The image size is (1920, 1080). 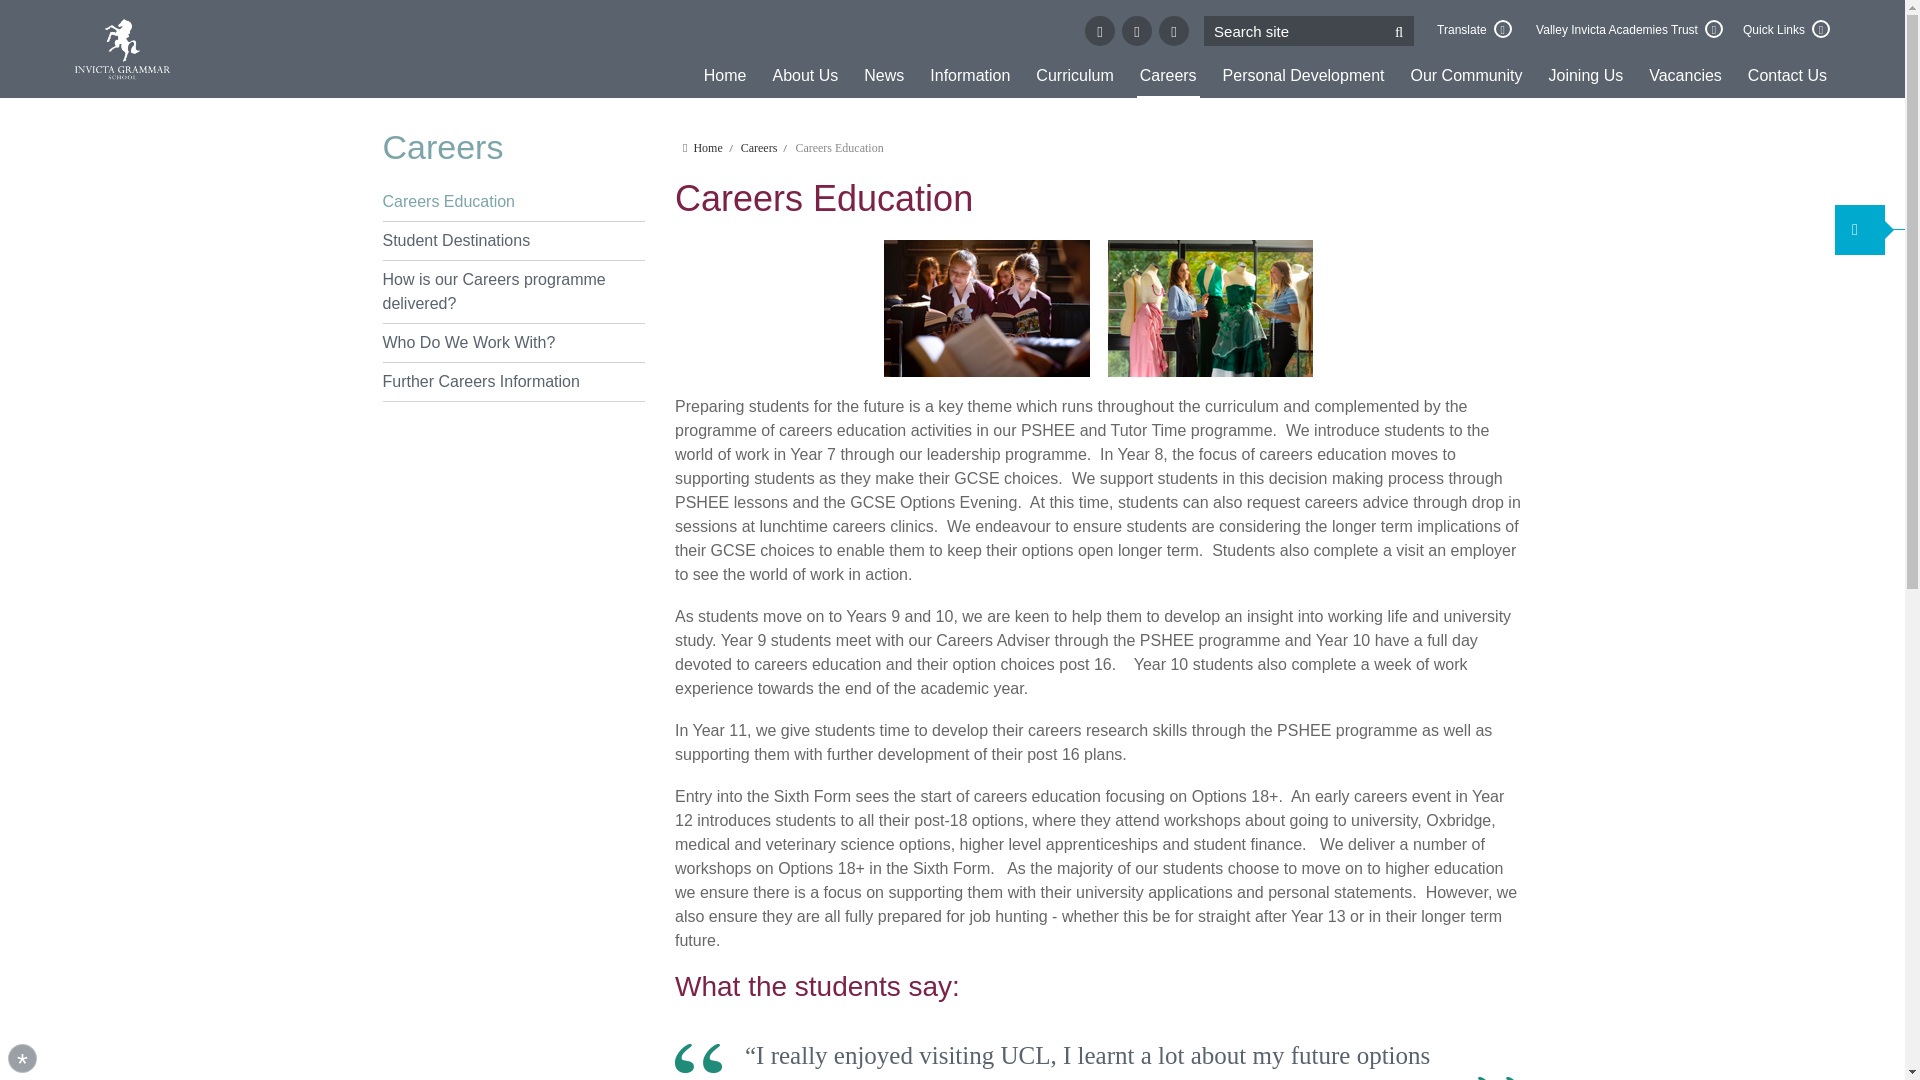 I want to click on Twitter, so click(x=1100, y=31).